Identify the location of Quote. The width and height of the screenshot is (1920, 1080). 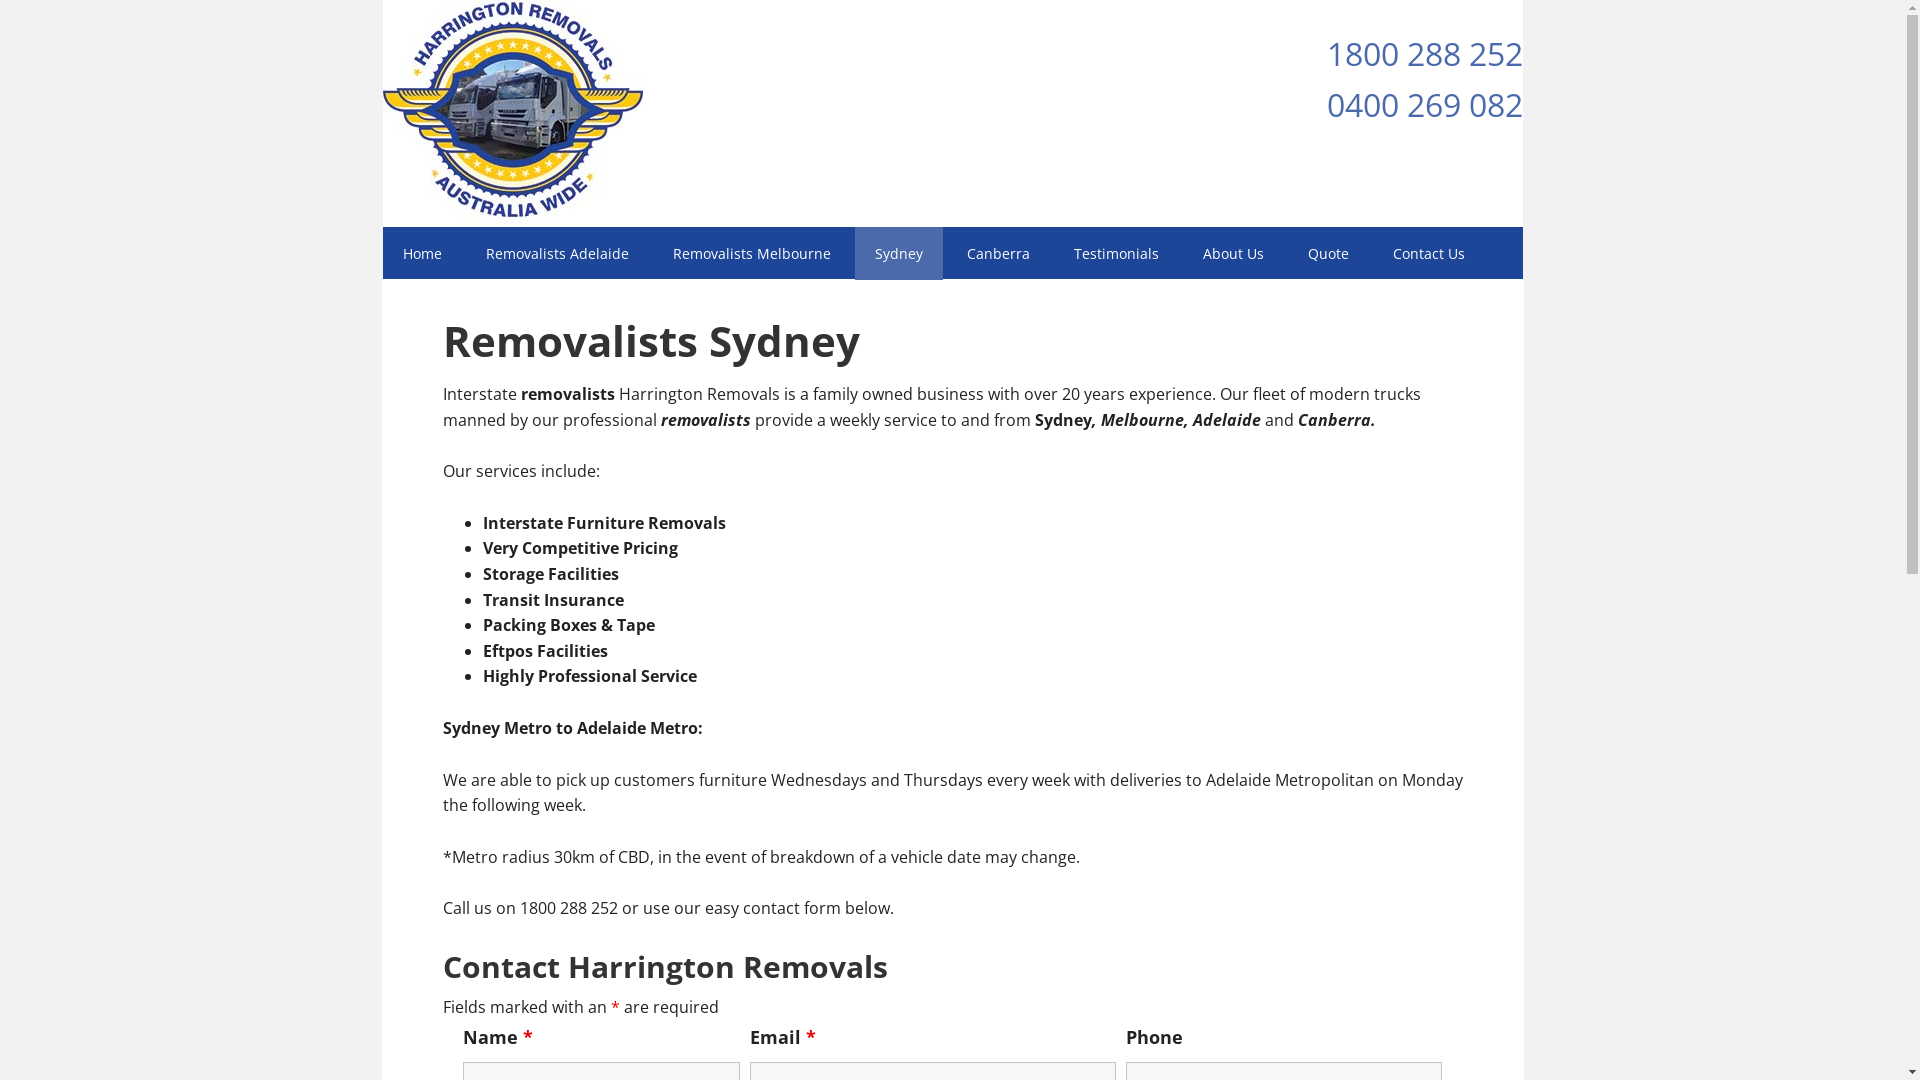
(1328, 254).